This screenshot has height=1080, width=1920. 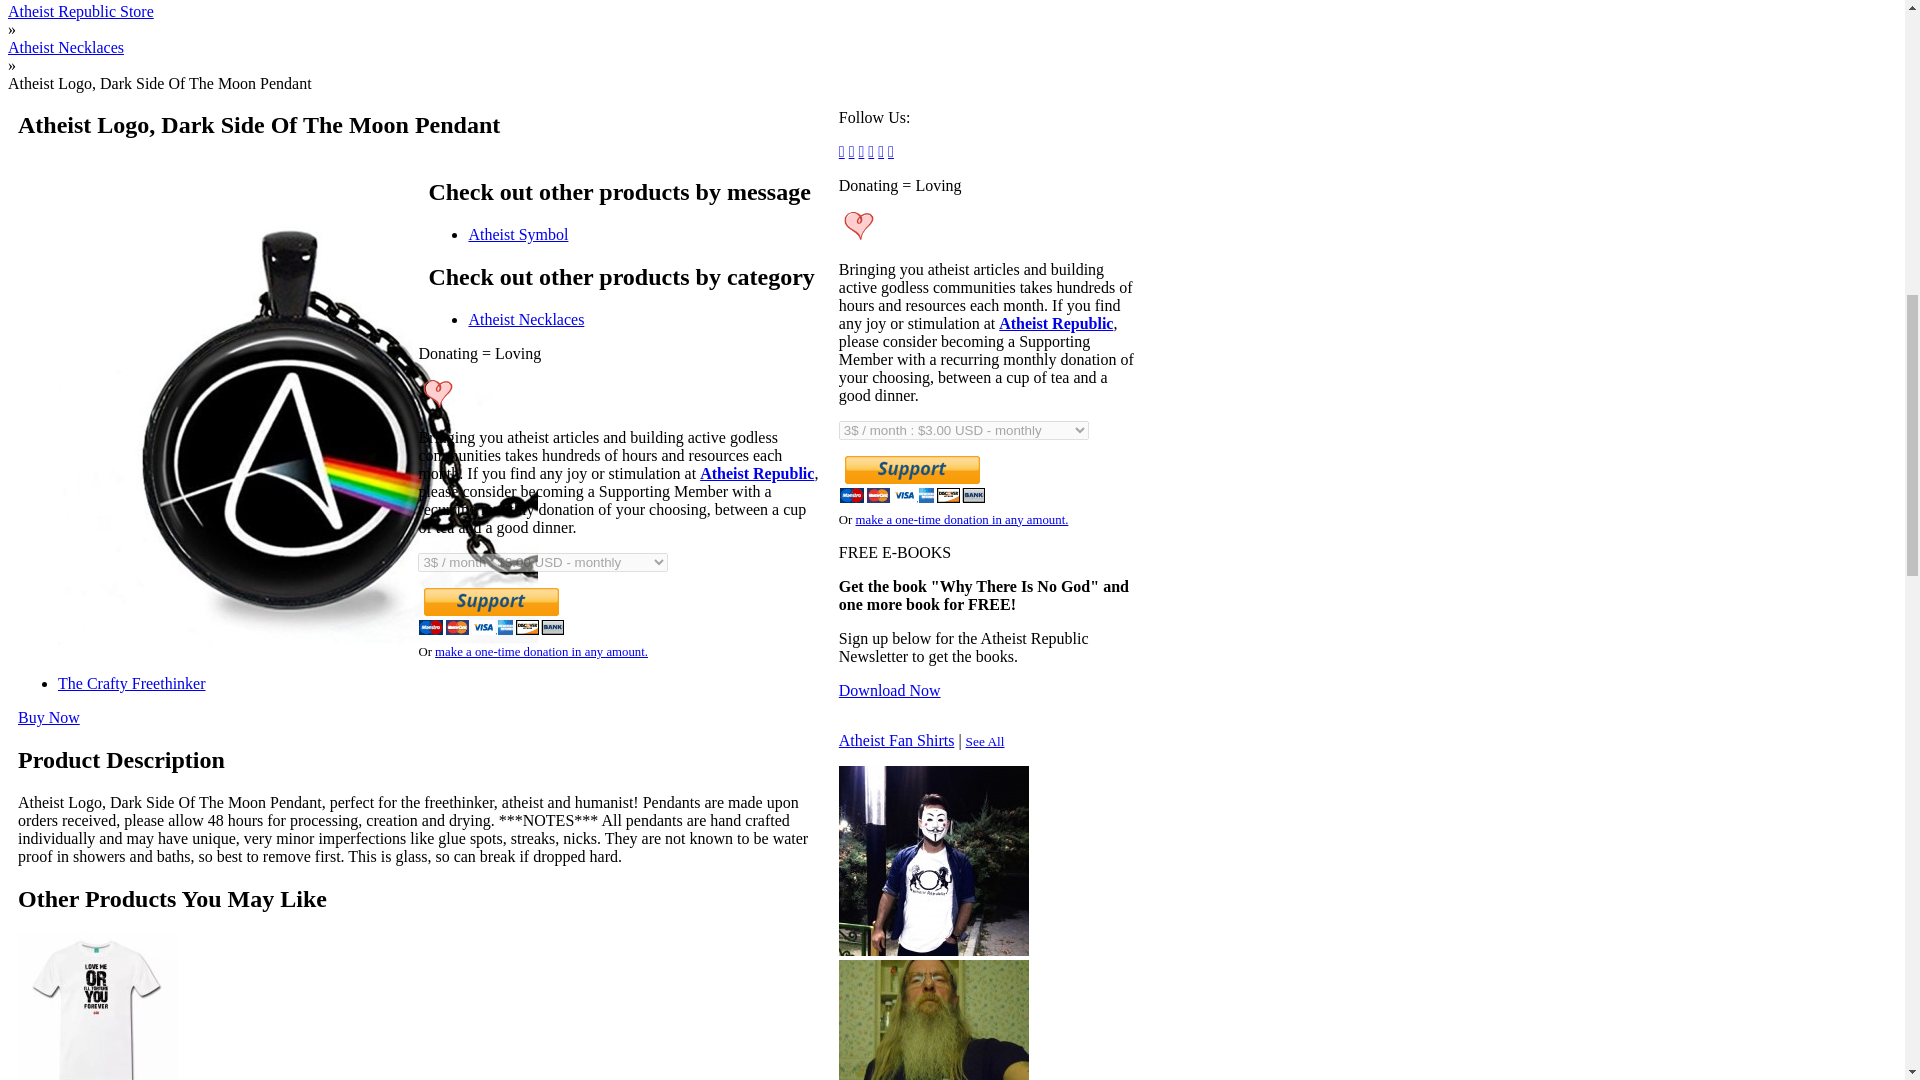 I want to click on Atheist Republic Store, so click(x=80, y=10).